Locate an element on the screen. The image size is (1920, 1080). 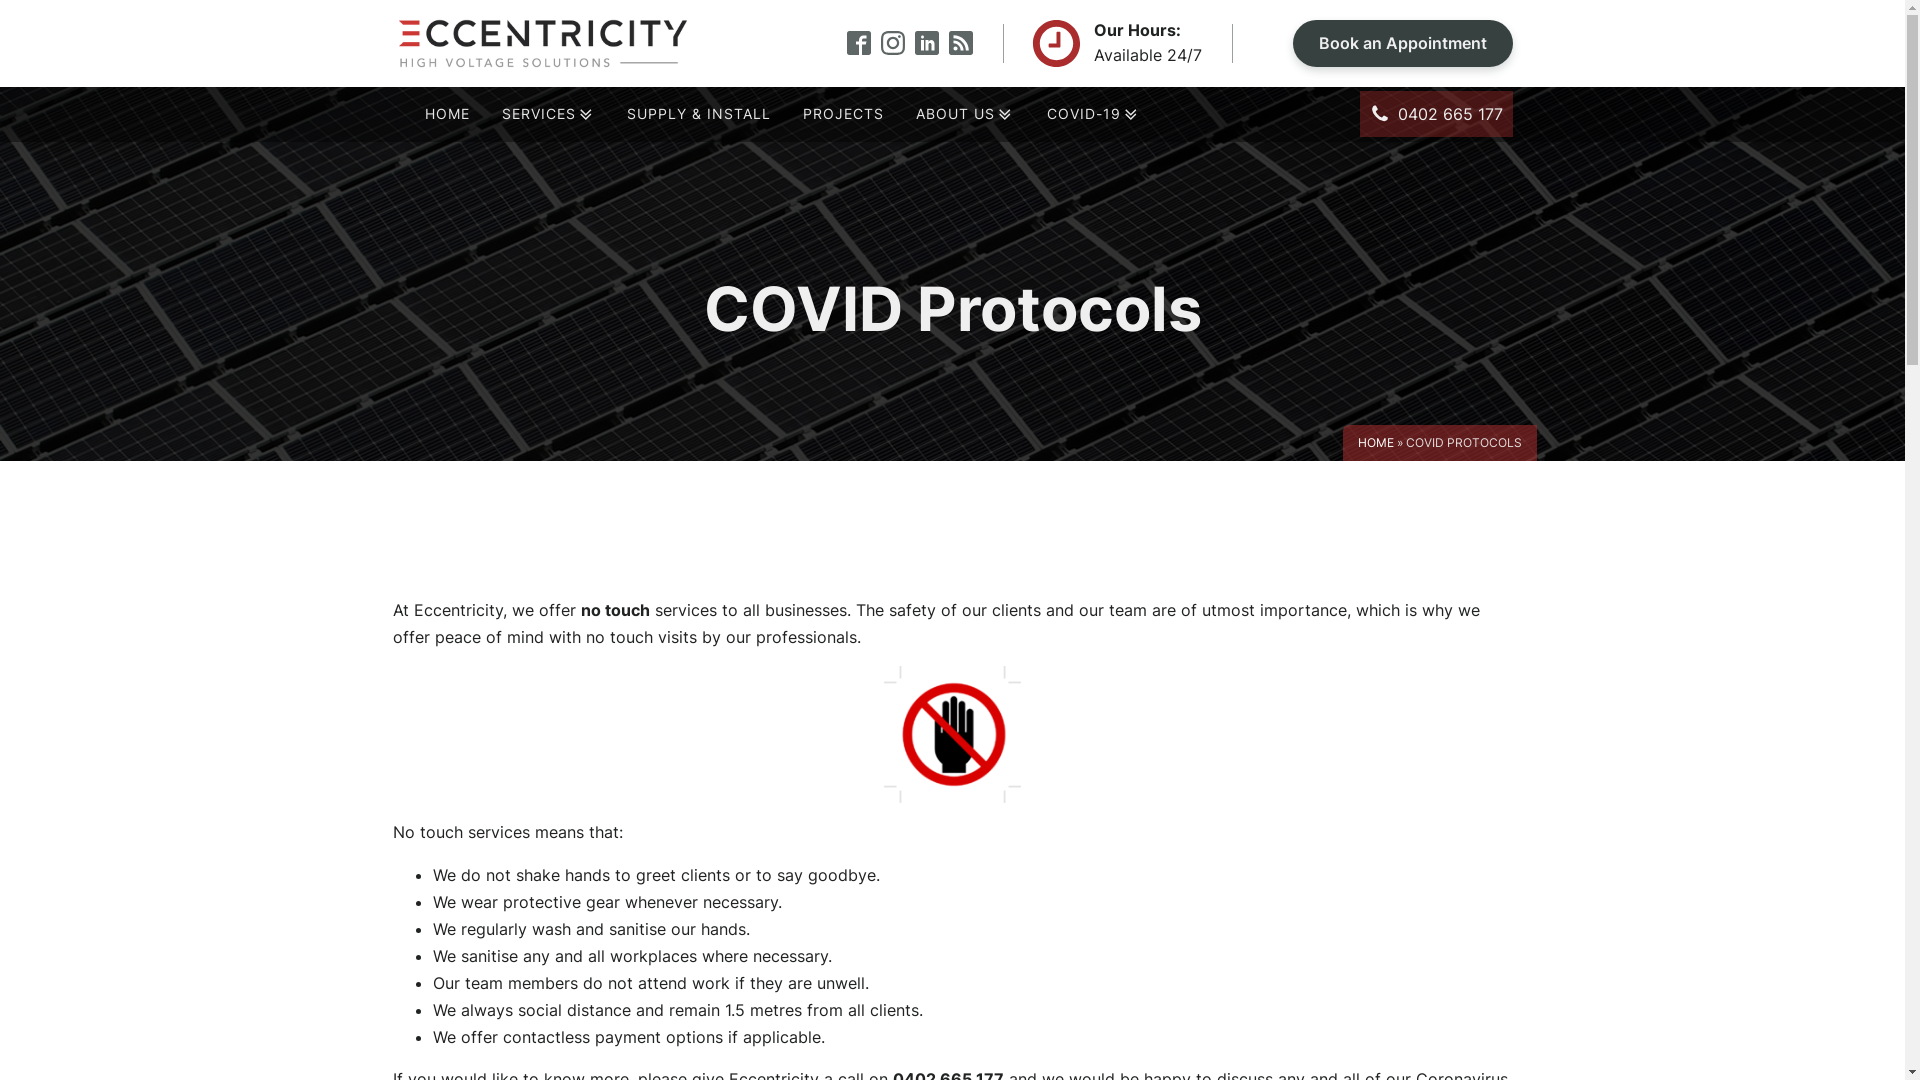
SUPPLY & INSTALL is located at coordinates (699, 114).